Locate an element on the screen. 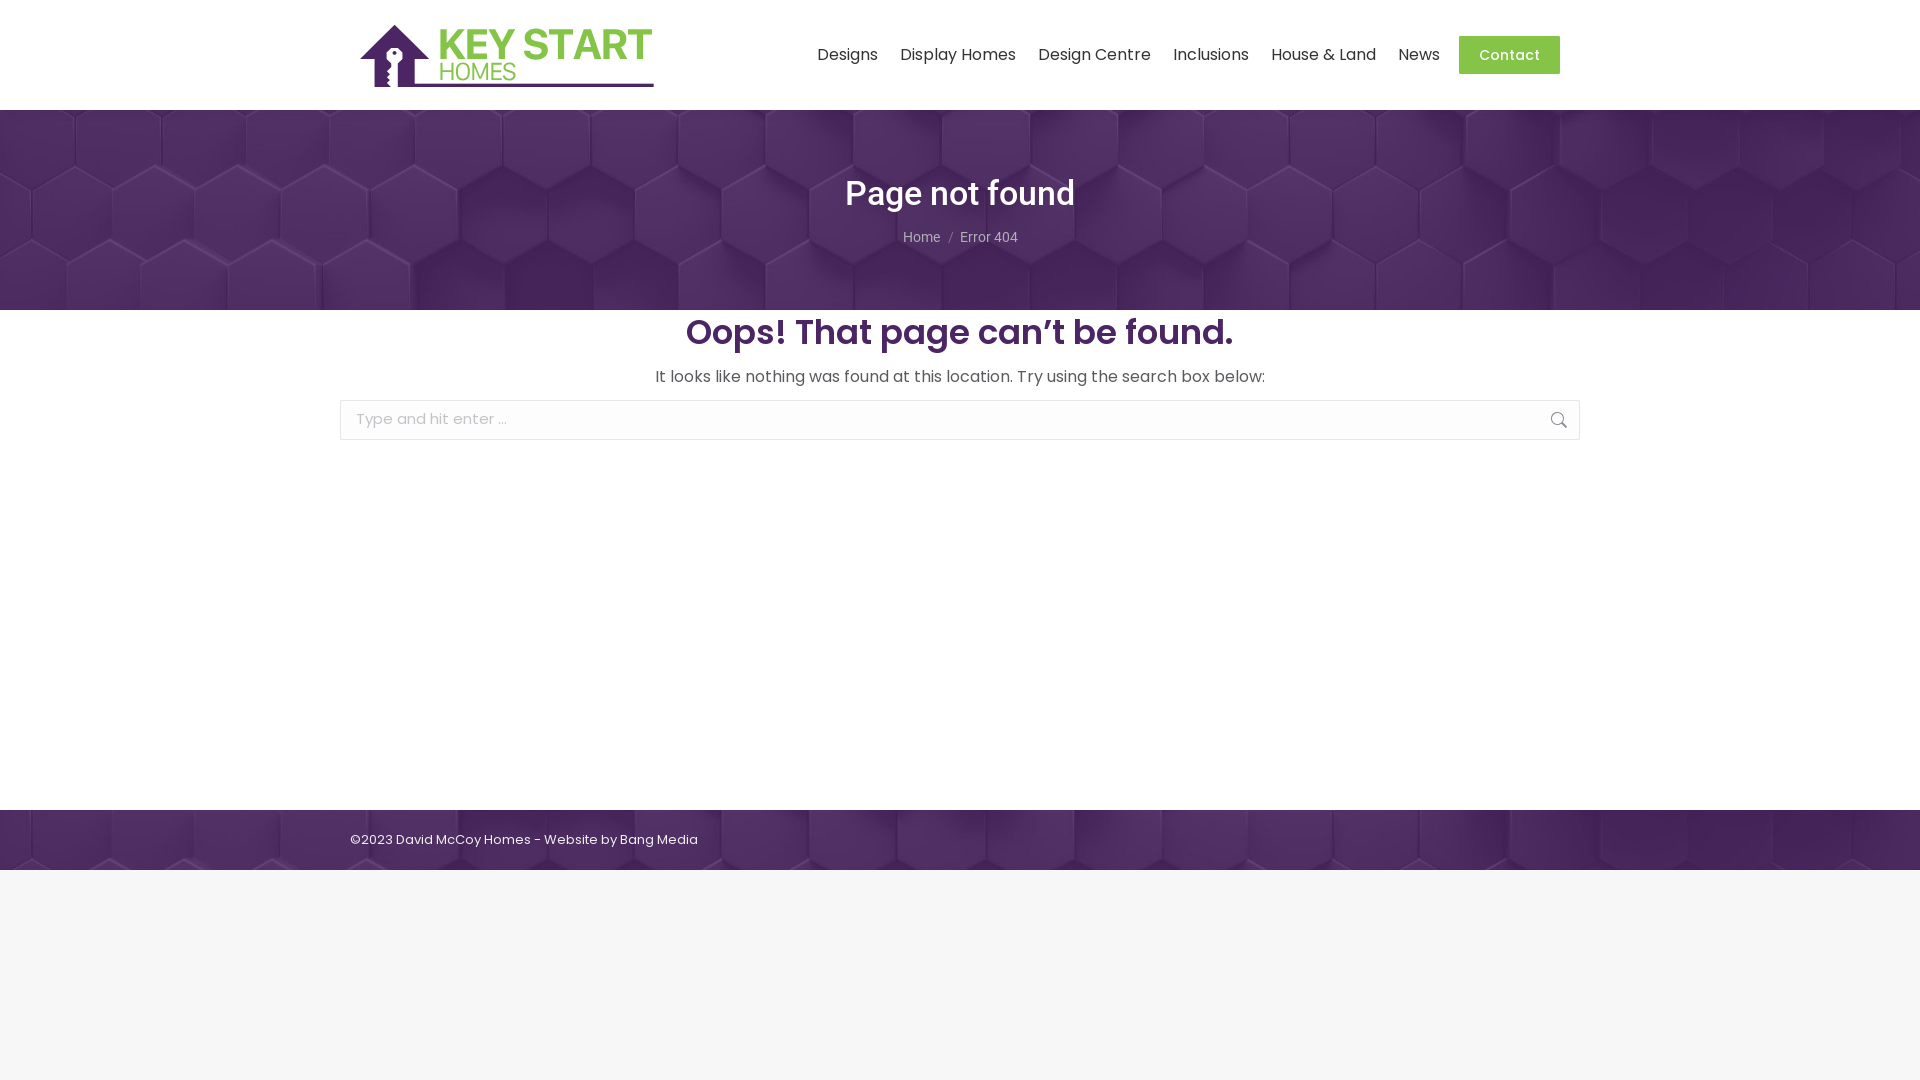 The image size is (1920, 1080). Website by Bang Media is located at coordinates (621, 840).